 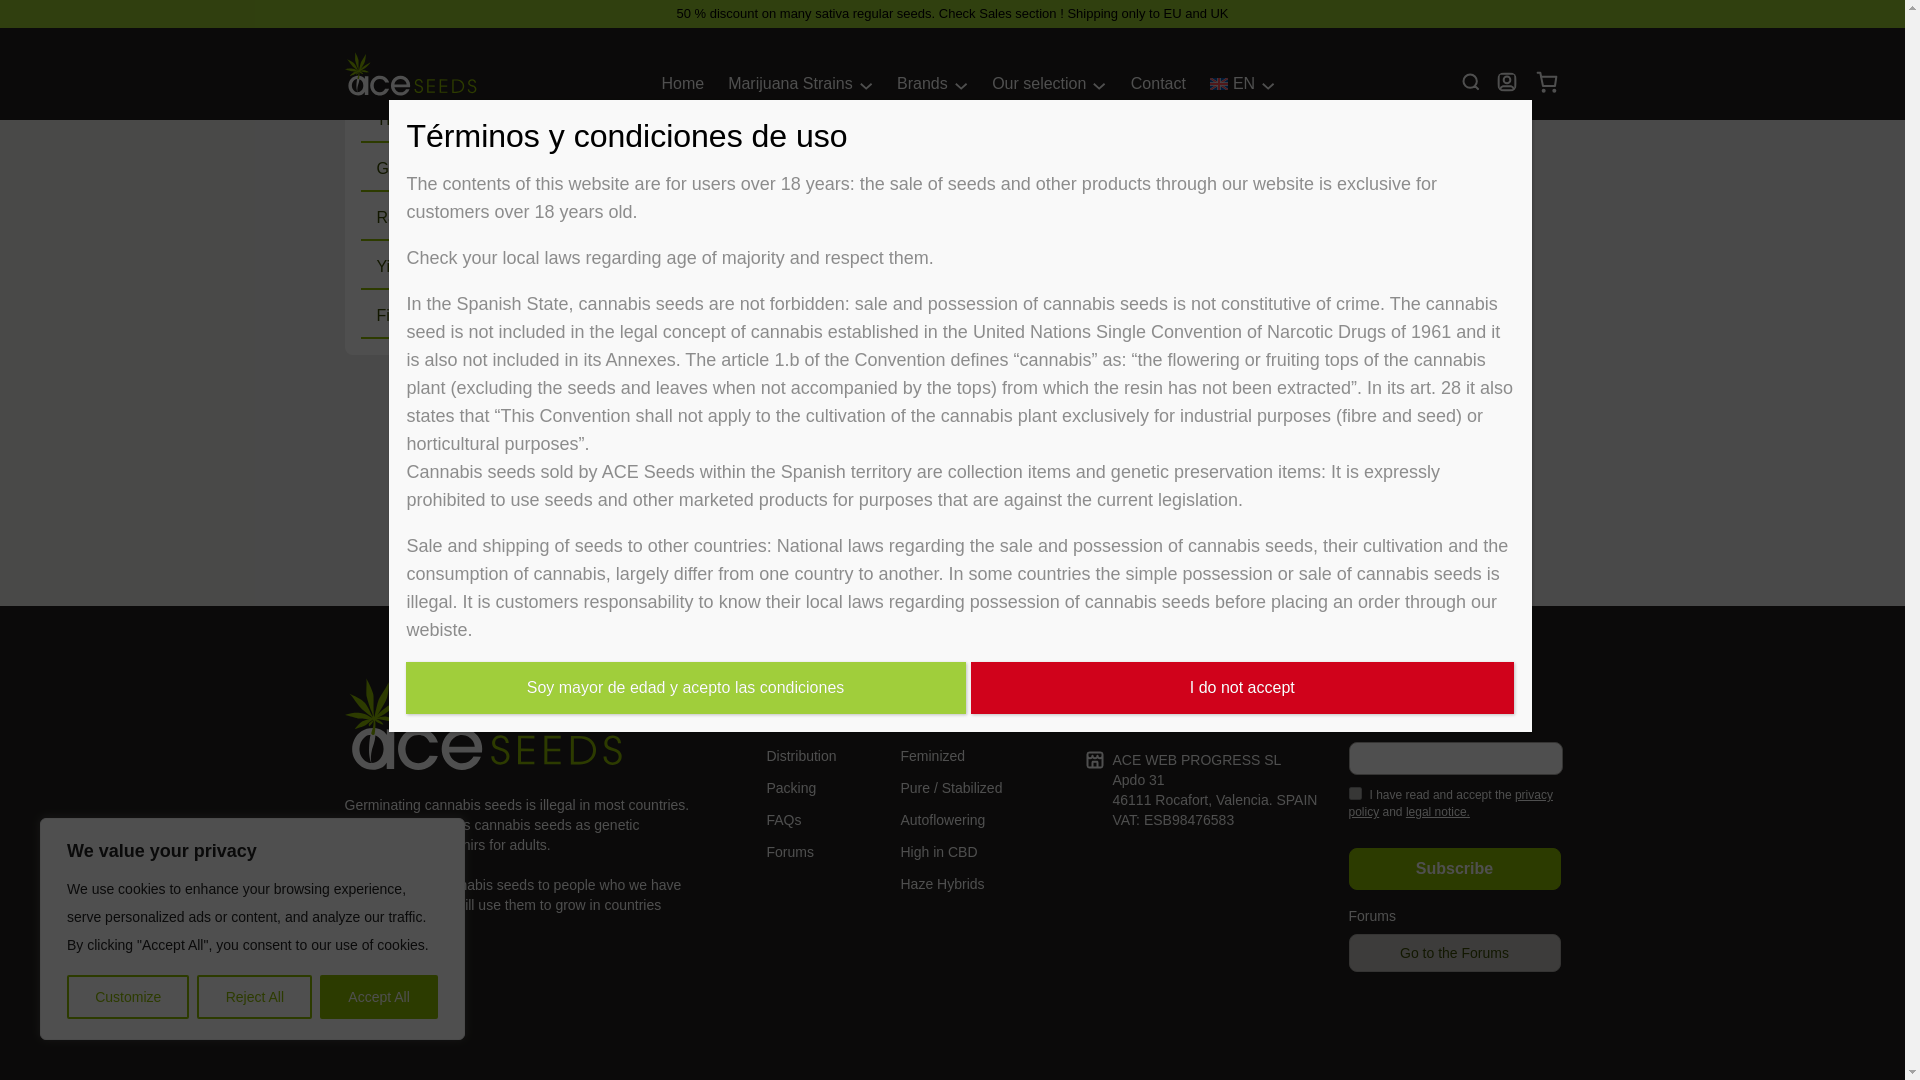 What do you see at coordinates (254, 868) in the screenshot?
I see `Reject All` at bounding box center [254, 868].